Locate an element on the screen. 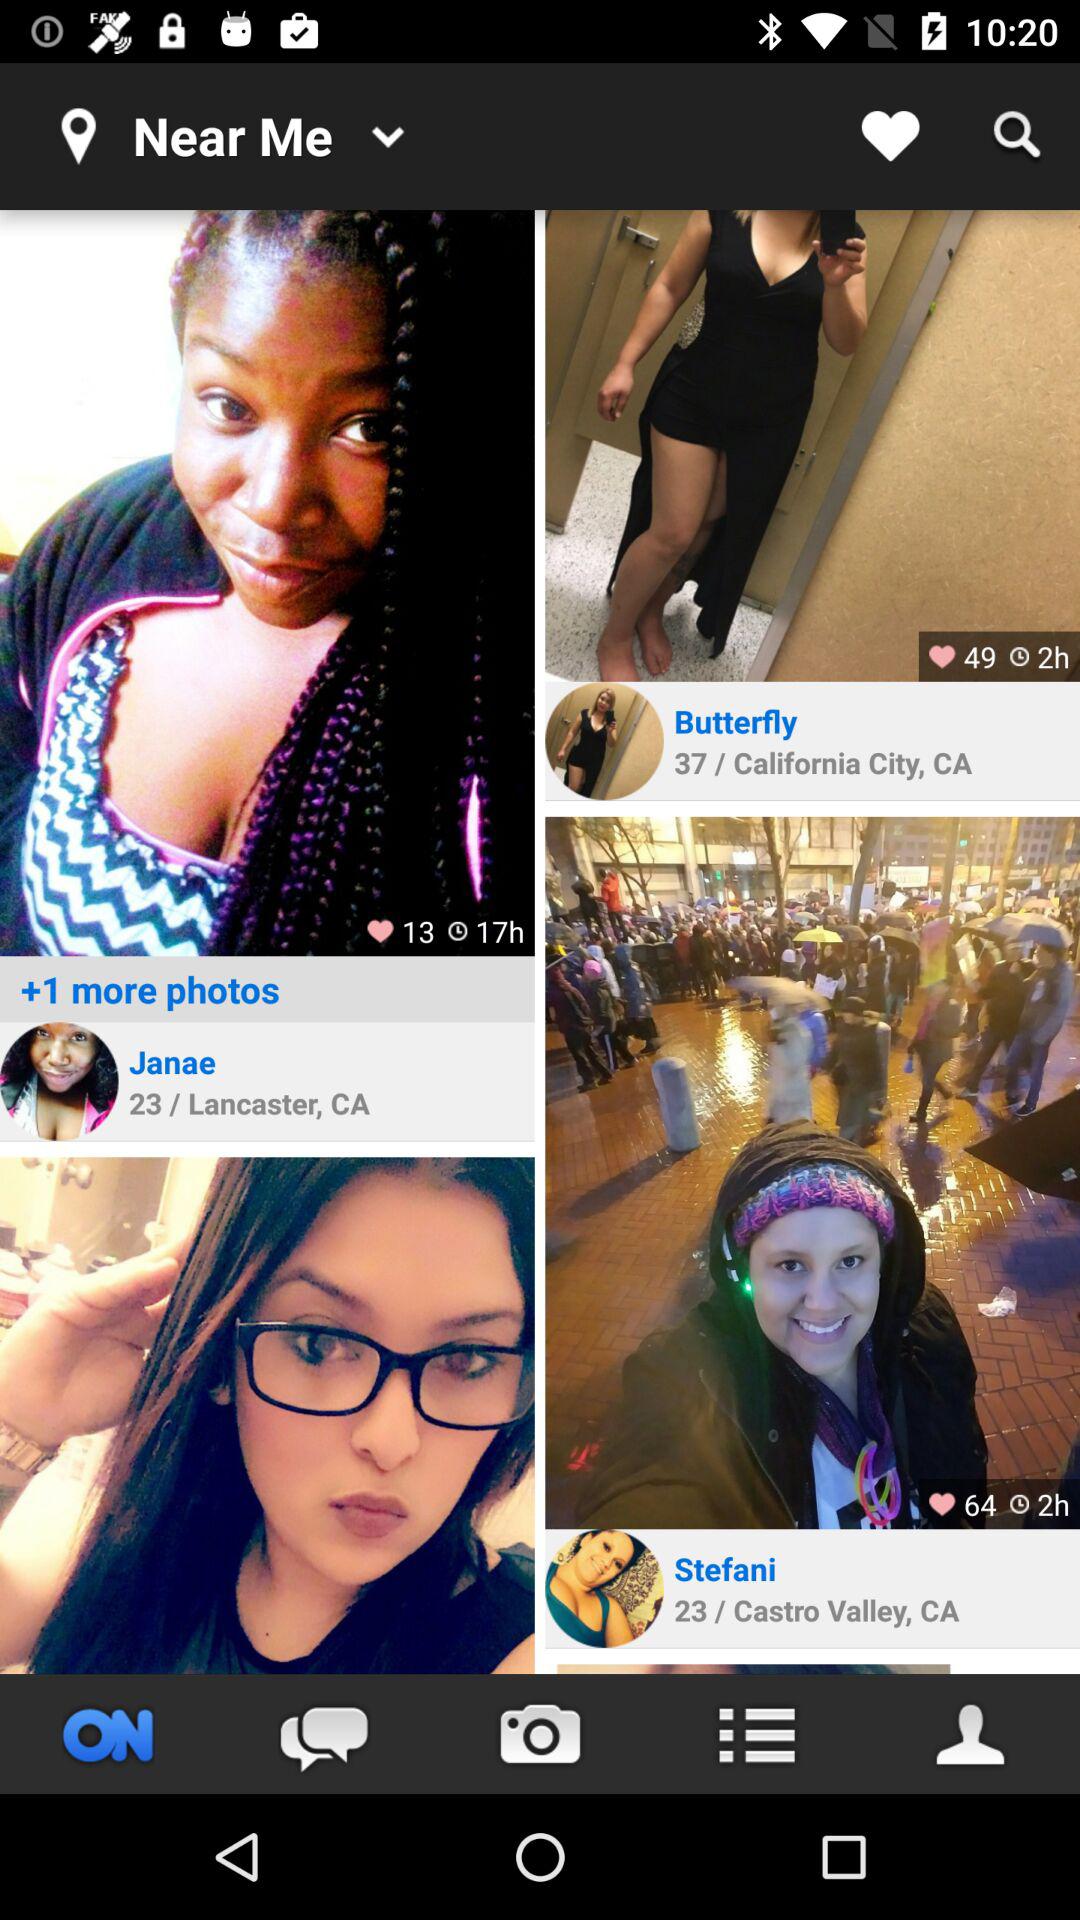 The image size is (1080, 1920). view profile is located at coordinates (267, 1416).